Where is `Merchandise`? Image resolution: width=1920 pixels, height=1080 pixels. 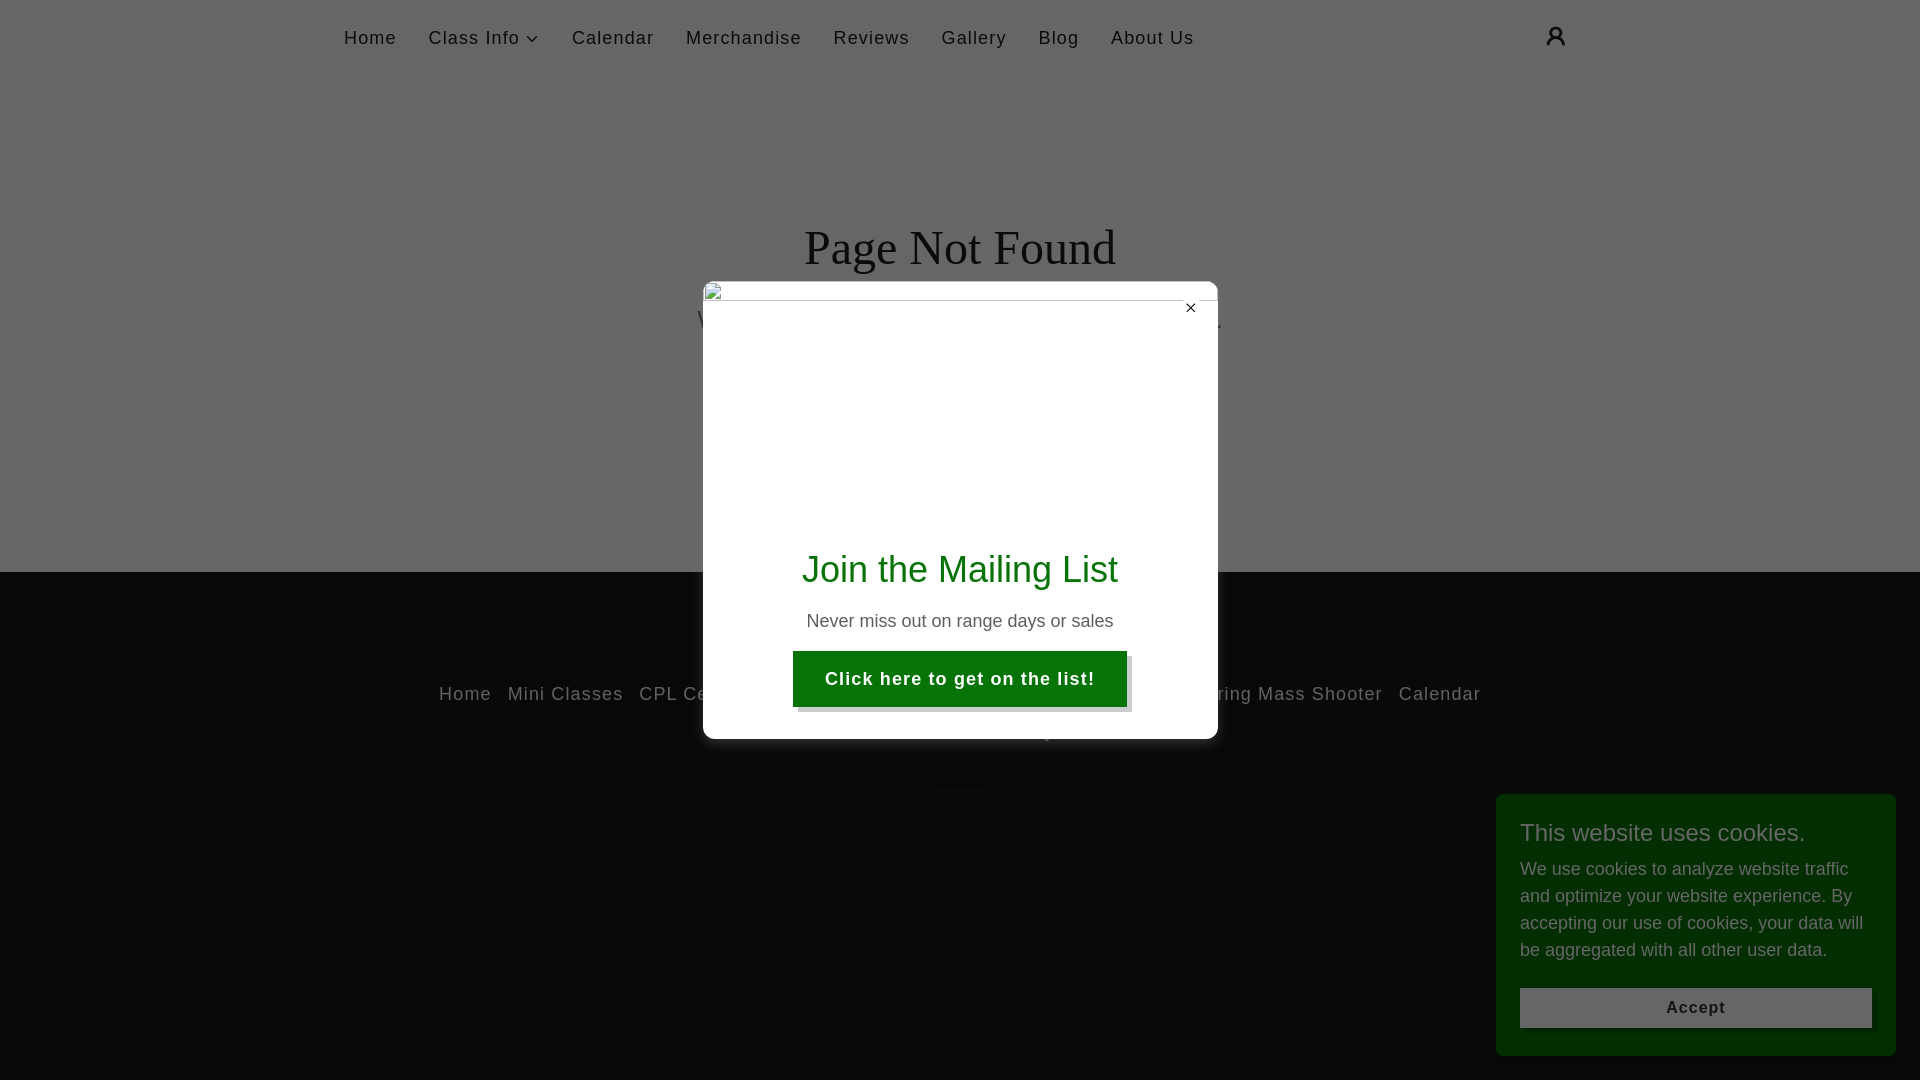 Merchandise is located at coordinates (744, 38).